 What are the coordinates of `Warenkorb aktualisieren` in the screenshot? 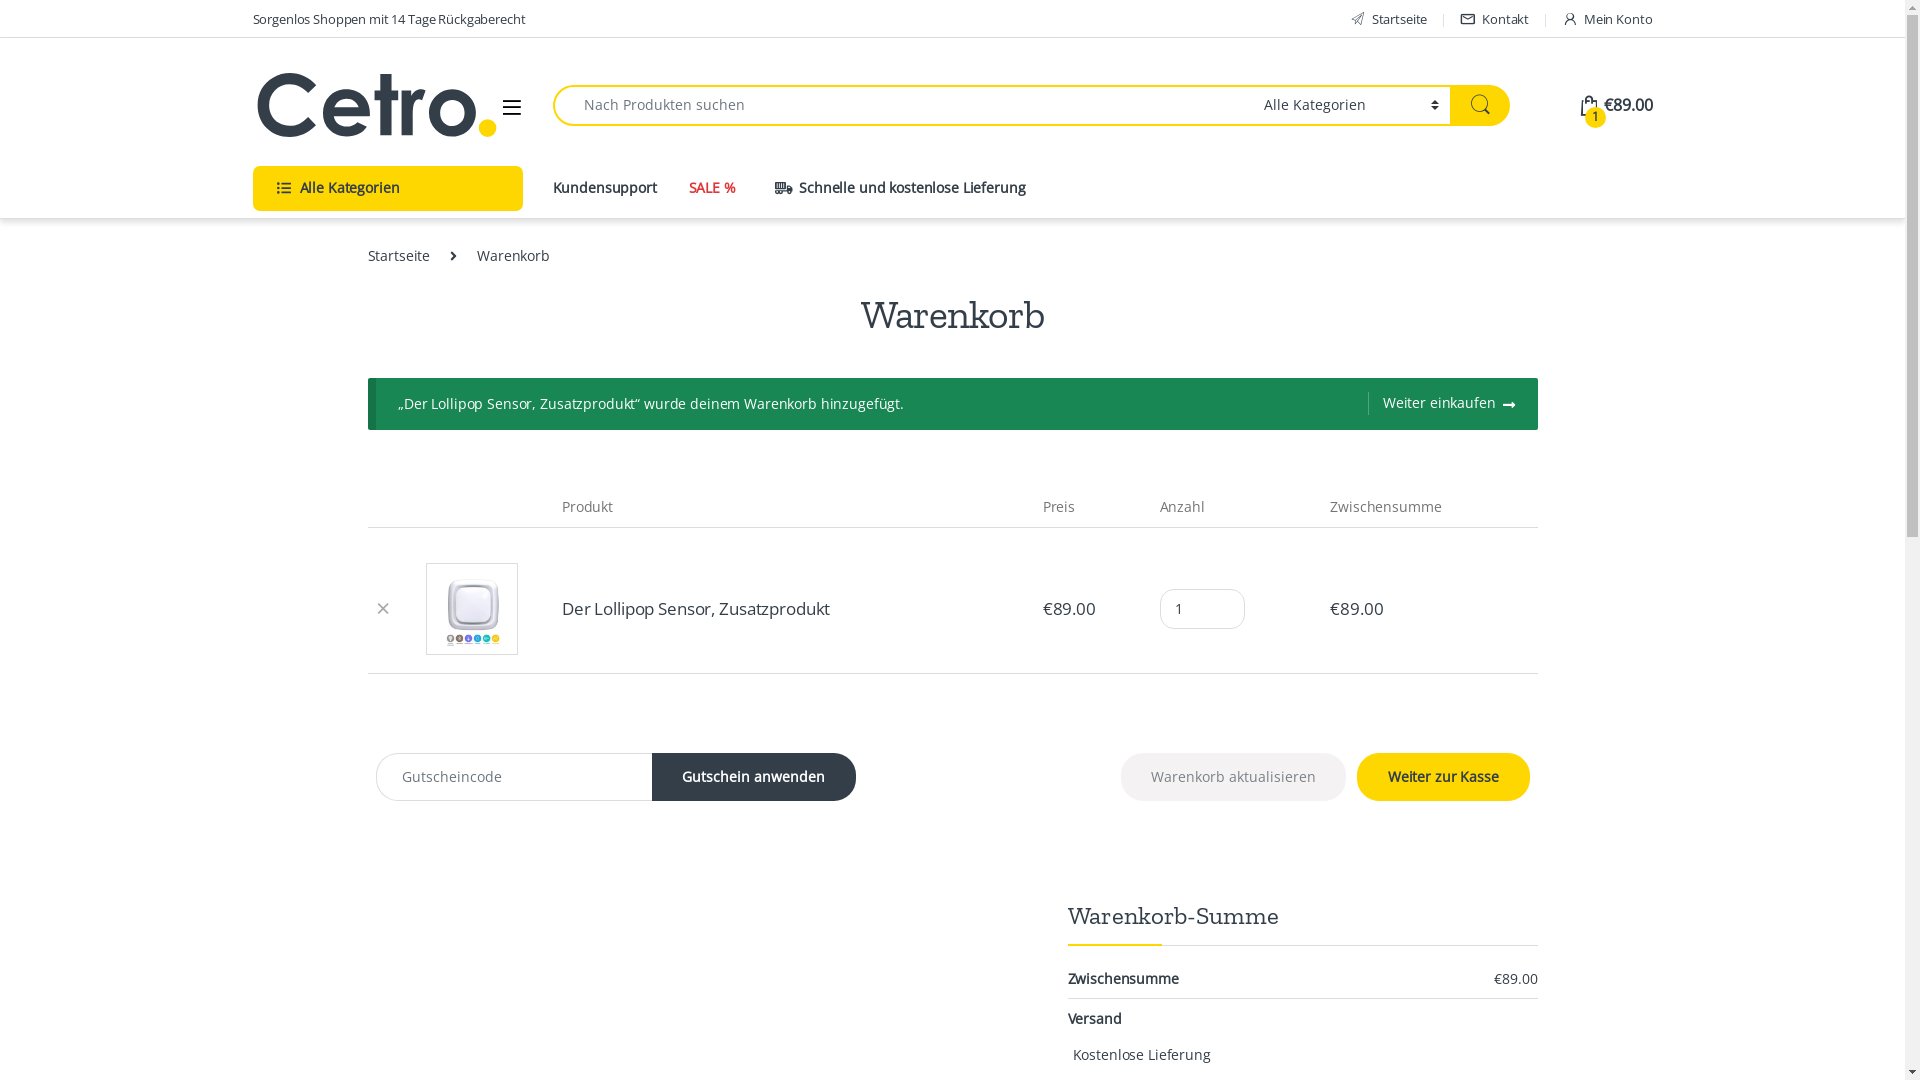 It's located at (1234, 776).